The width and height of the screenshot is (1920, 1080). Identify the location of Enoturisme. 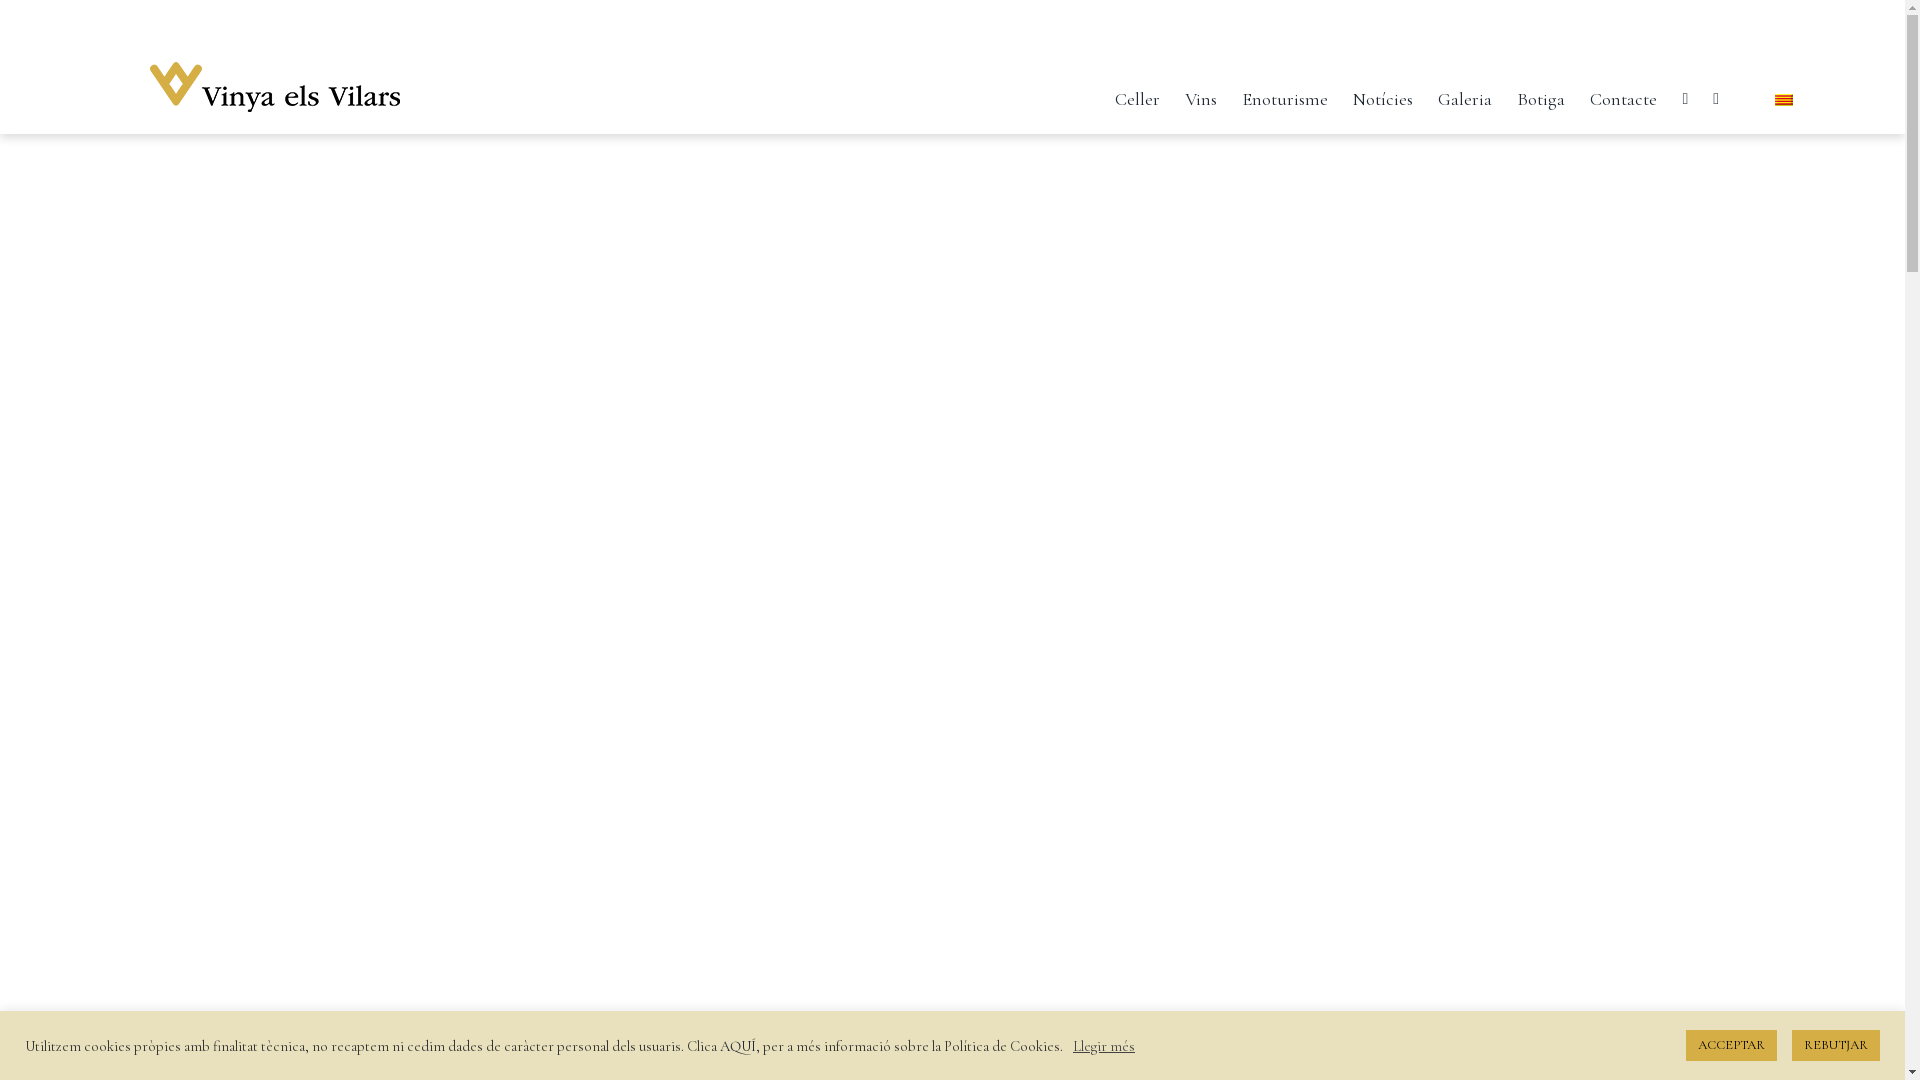
(1285, 94).